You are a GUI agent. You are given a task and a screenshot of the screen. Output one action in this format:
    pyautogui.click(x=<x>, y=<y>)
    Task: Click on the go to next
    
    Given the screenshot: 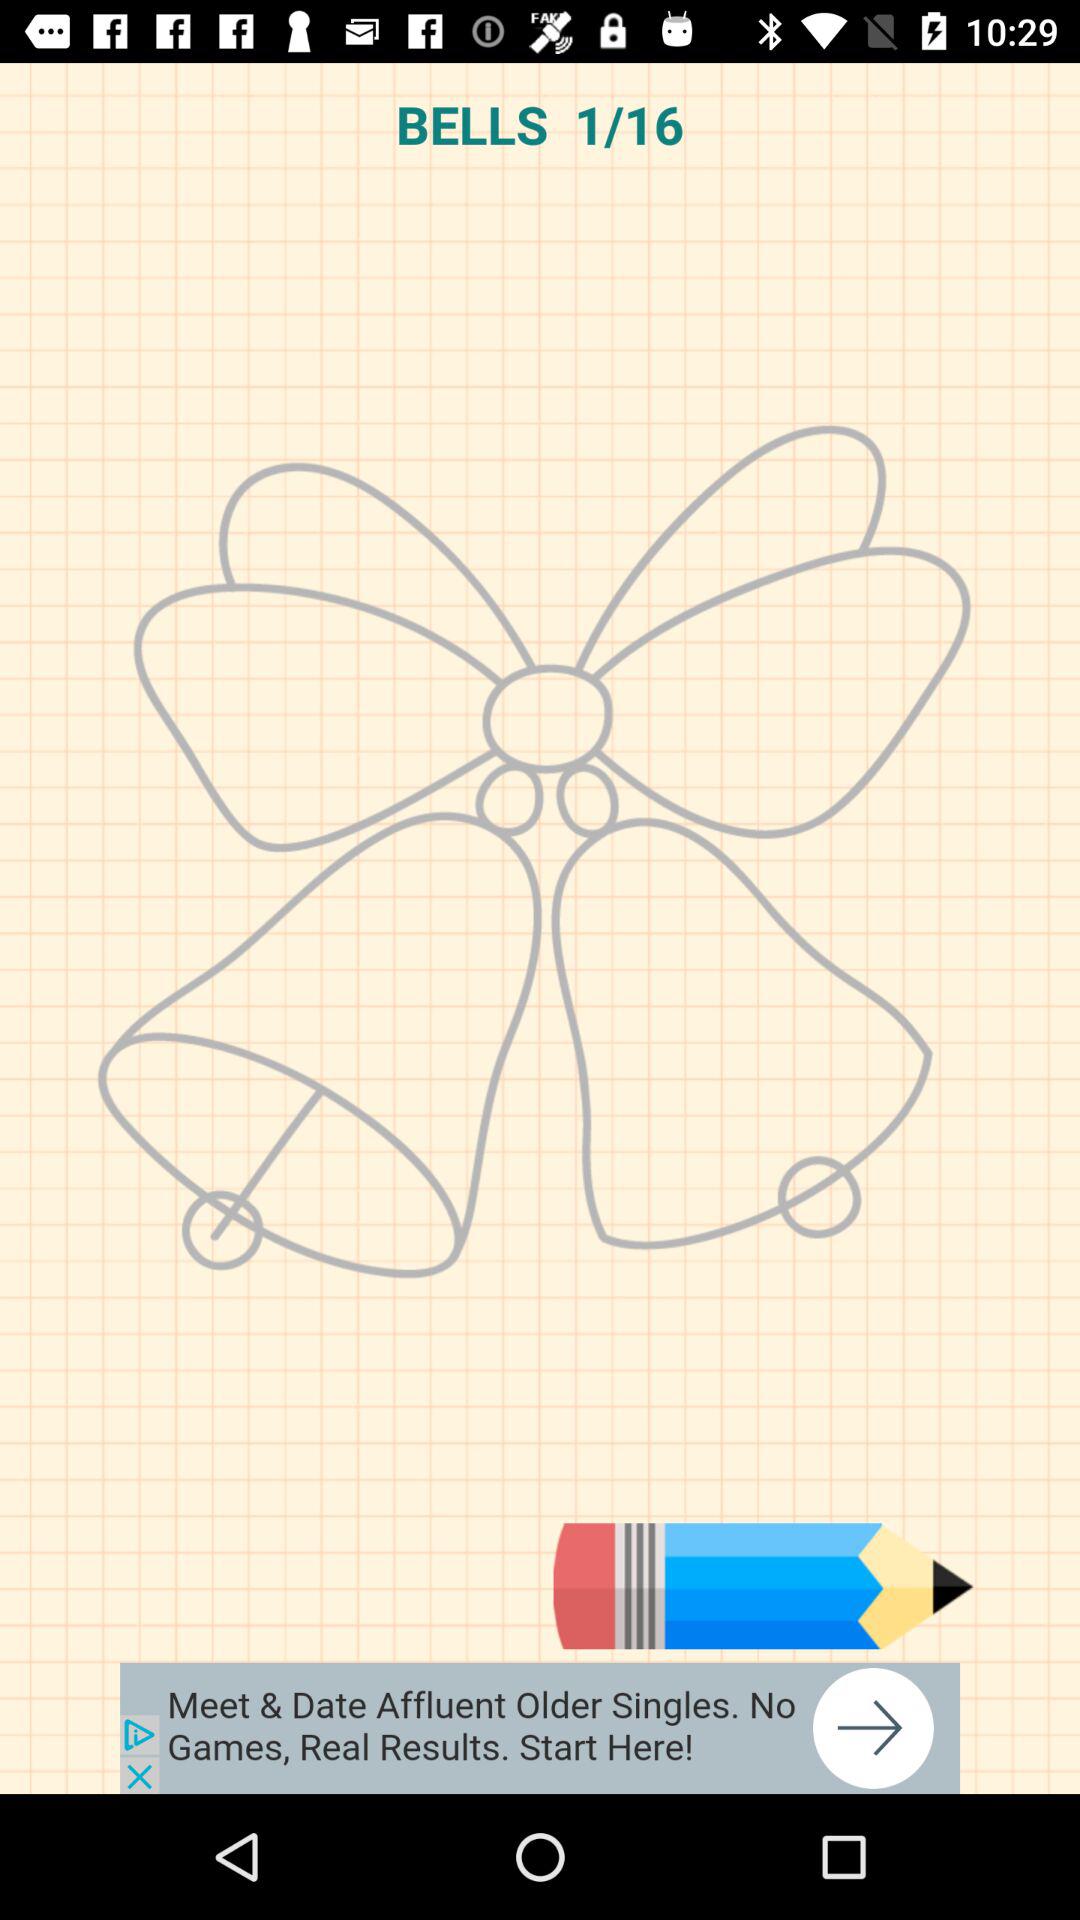 What is the action you would take?
    pyautogui.click(x=763, y=1586)
    